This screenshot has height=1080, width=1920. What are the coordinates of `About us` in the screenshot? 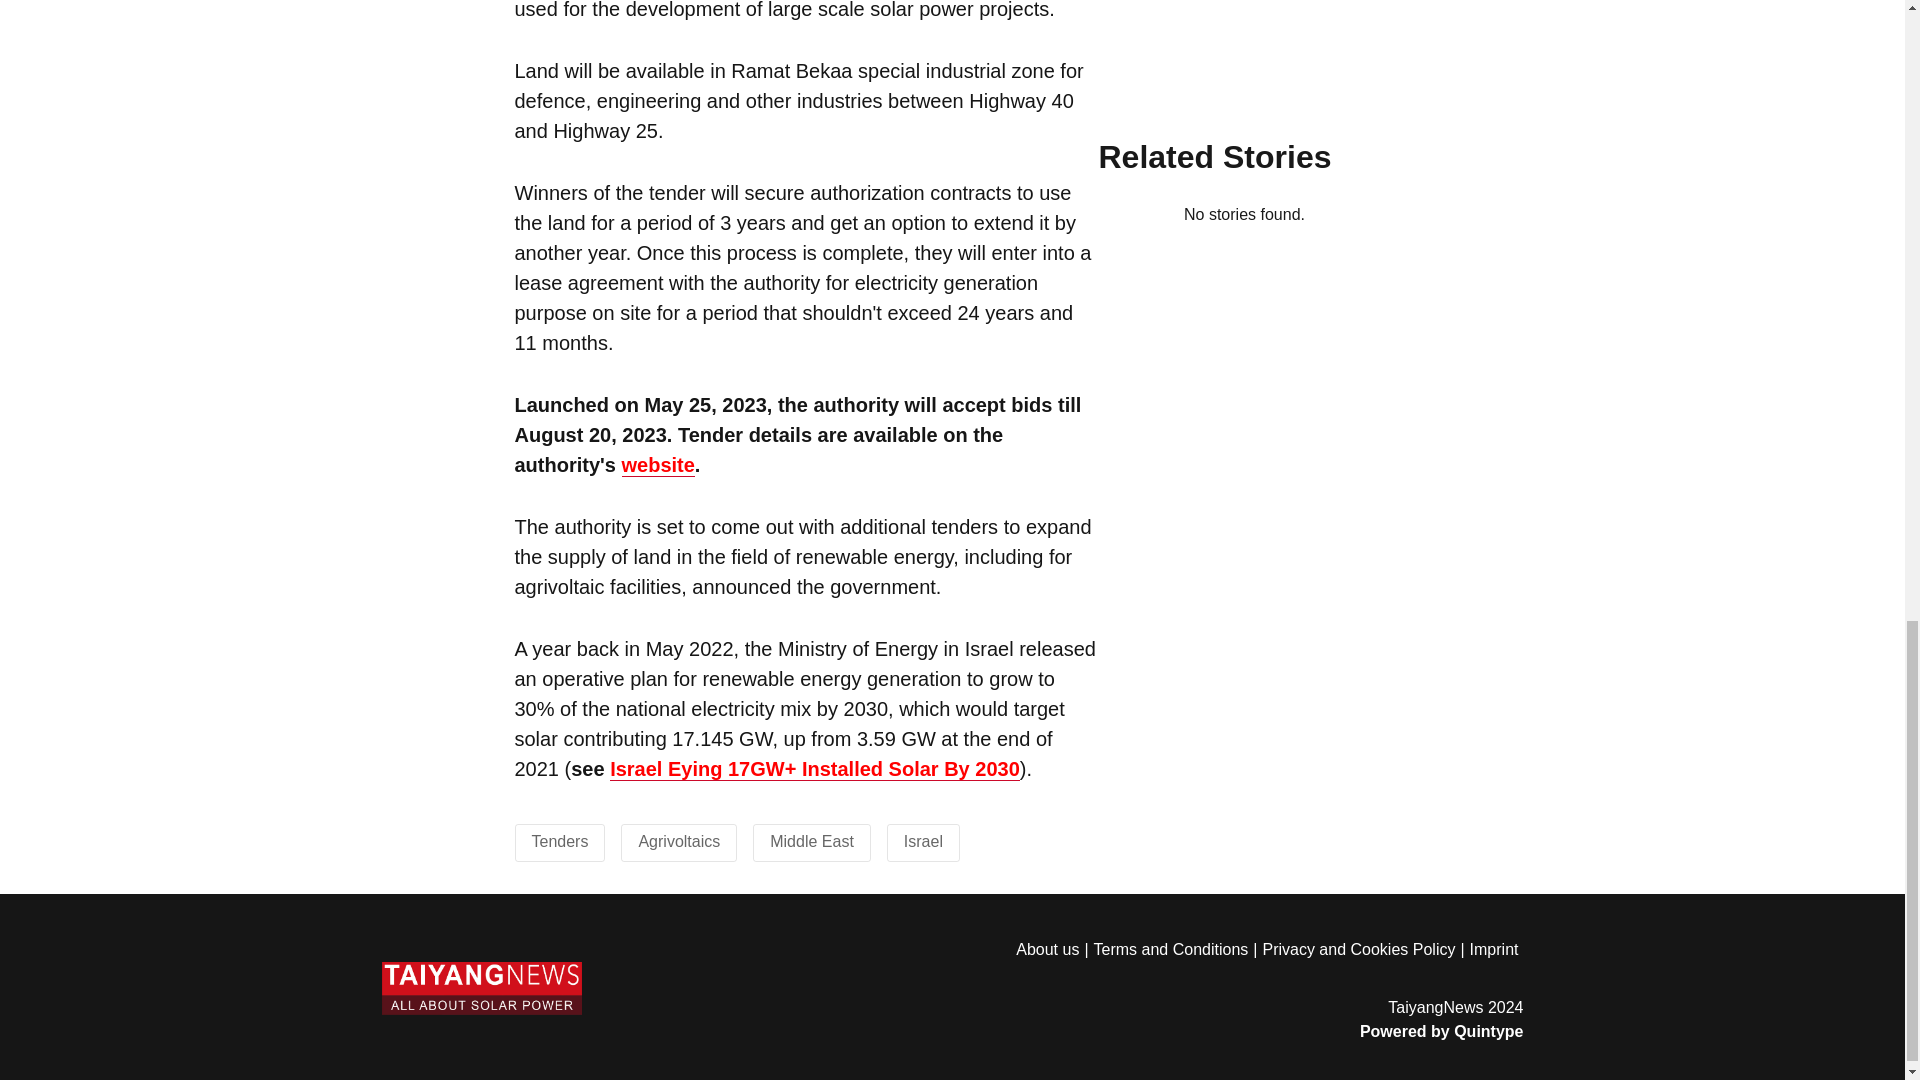 It's located at (1054, 949).